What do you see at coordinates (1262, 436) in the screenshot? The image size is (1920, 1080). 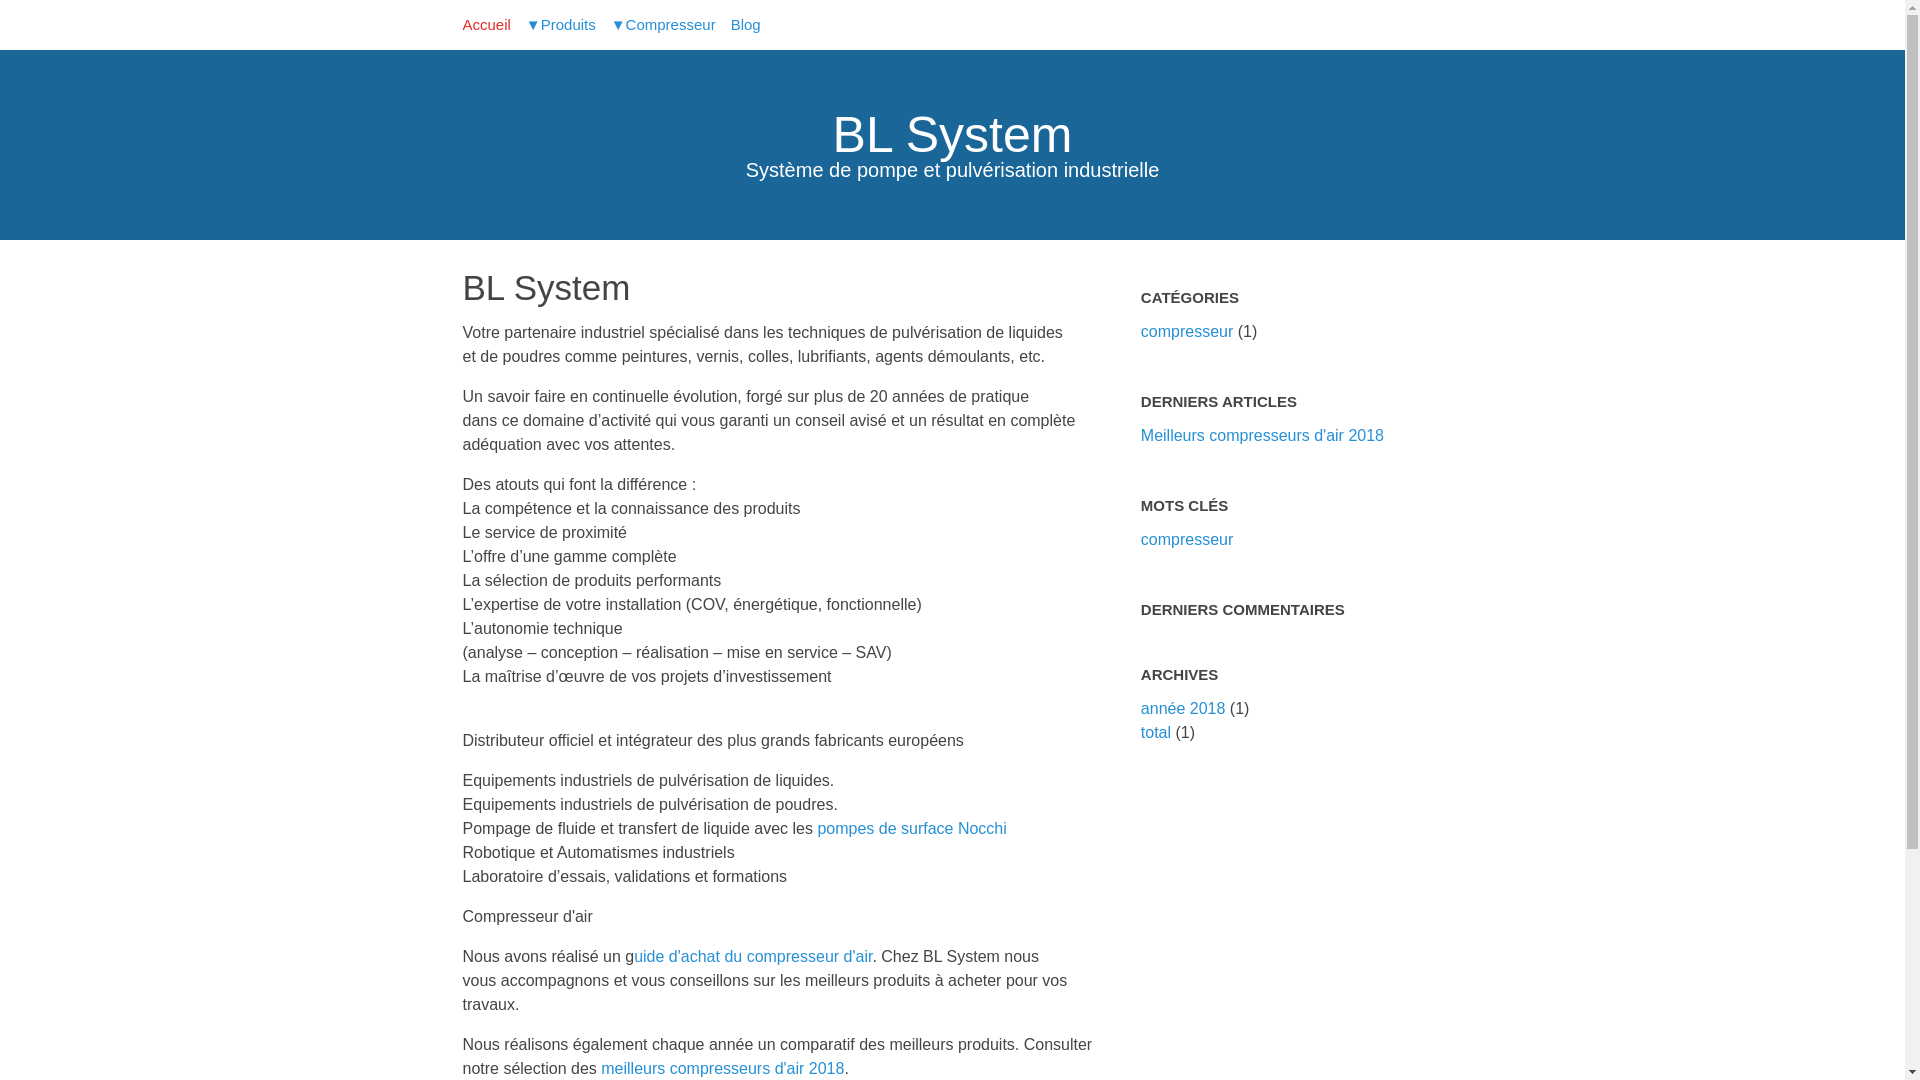 I see `Meilleurs compresseurs d'air 2018` at bounding box center [1262, 436].